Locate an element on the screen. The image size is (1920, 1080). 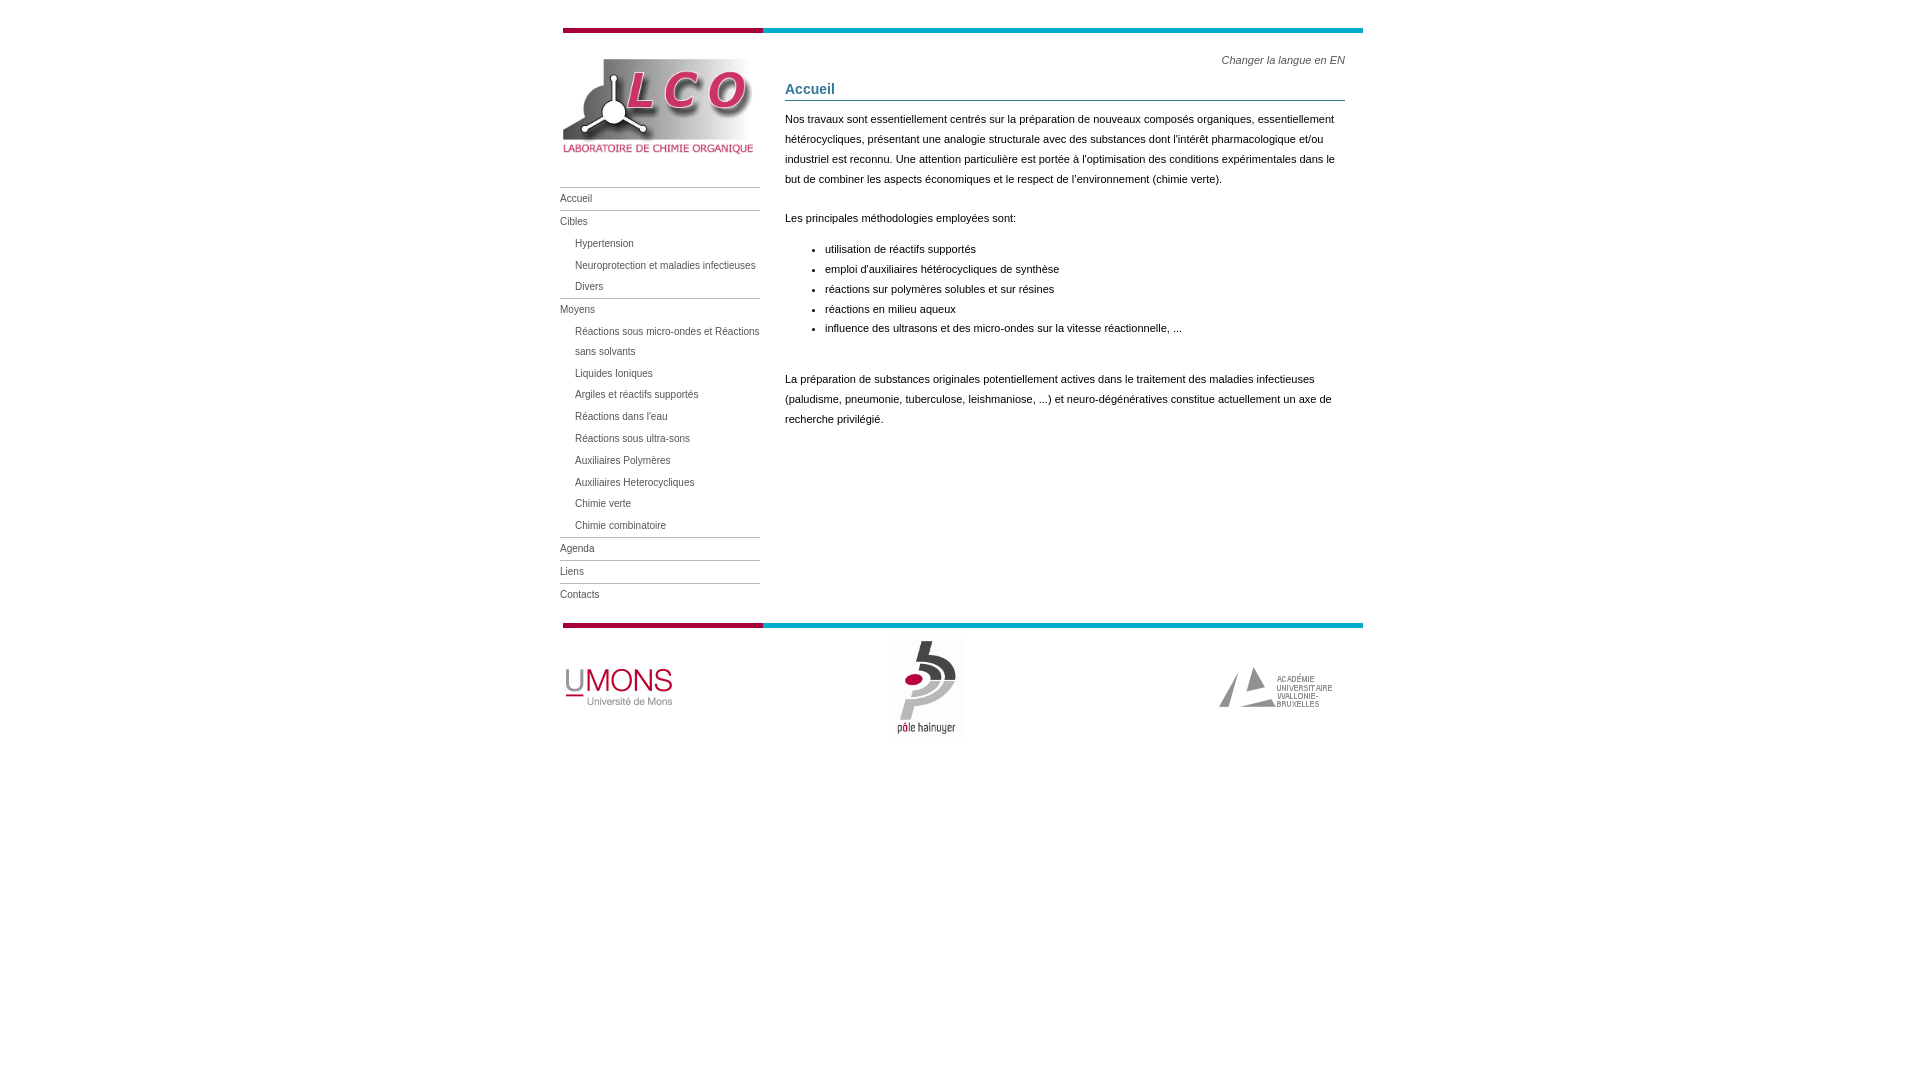
Agenda is located at coordinates (577, 548).